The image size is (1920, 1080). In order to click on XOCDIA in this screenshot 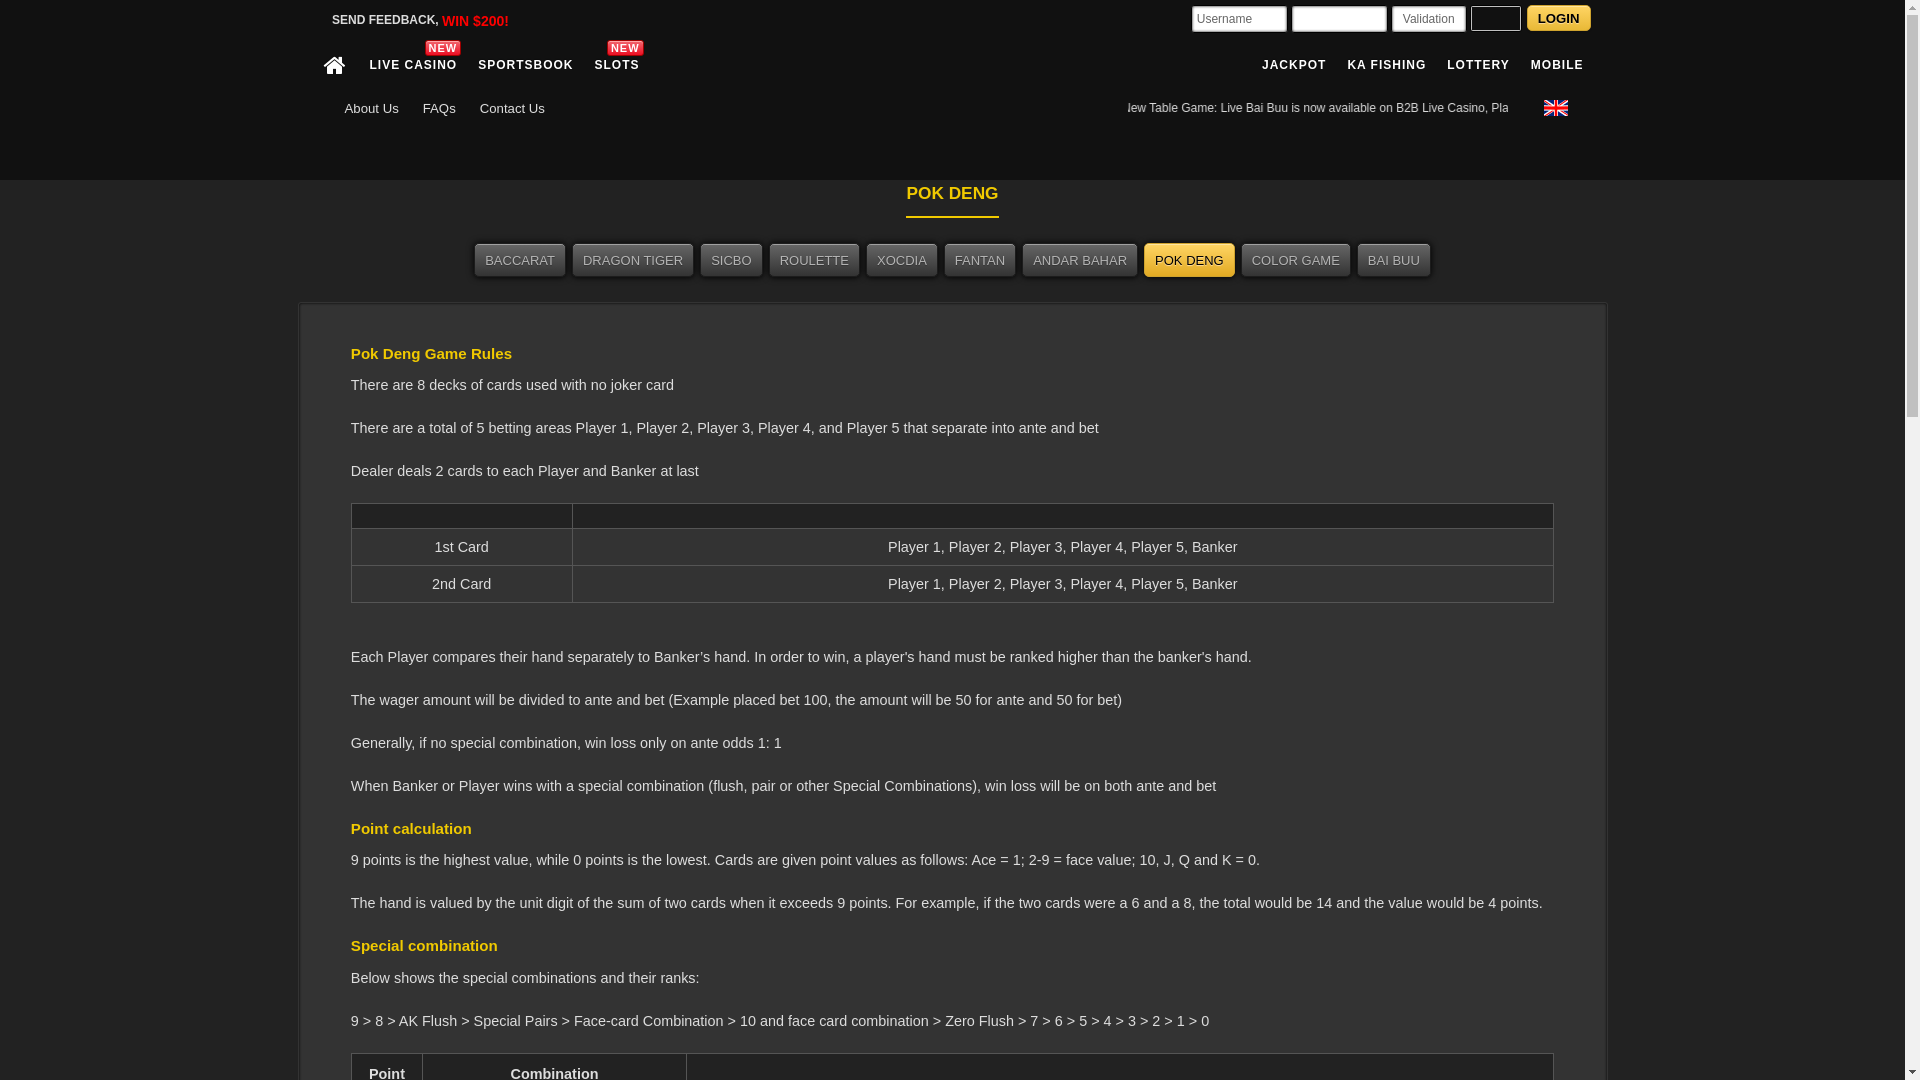, I will do `click(902, 260)`.